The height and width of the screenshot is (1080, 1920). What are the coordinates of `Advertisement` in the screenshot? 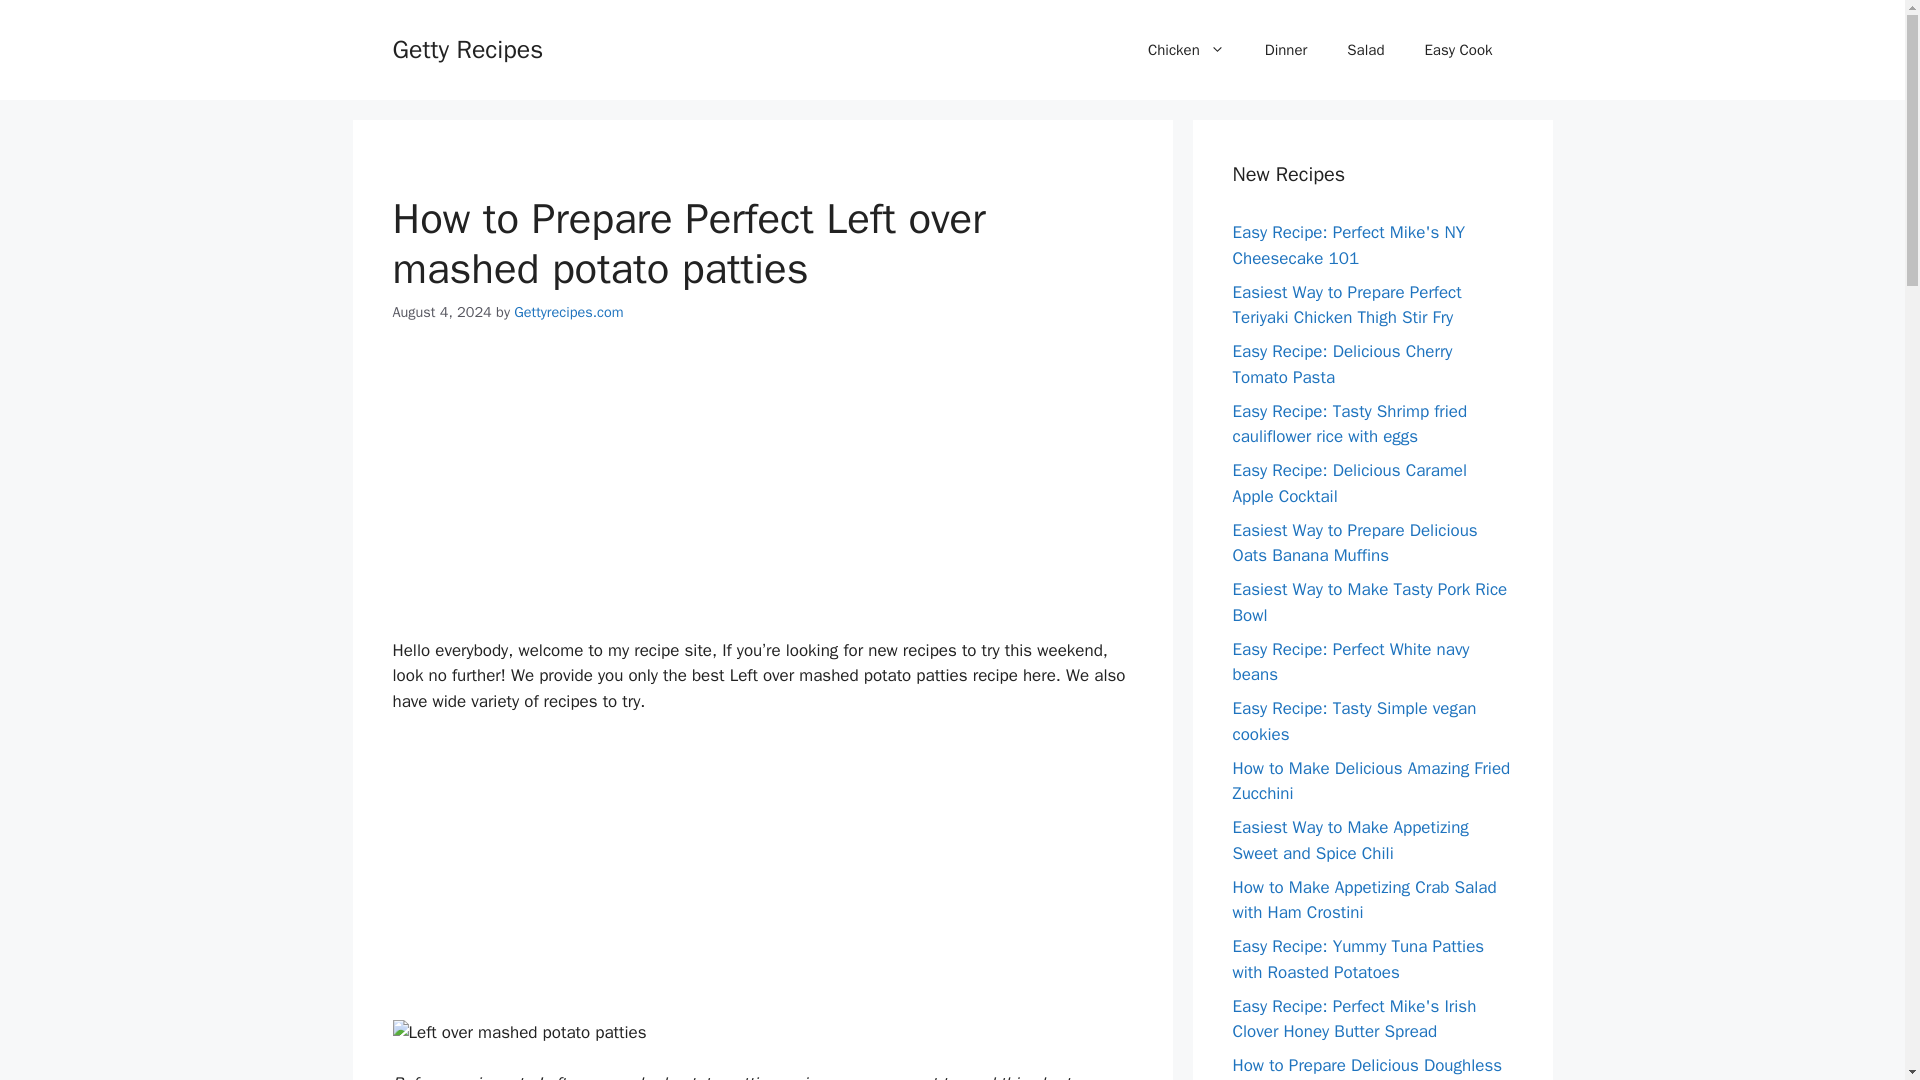 It's located at (762, 498).